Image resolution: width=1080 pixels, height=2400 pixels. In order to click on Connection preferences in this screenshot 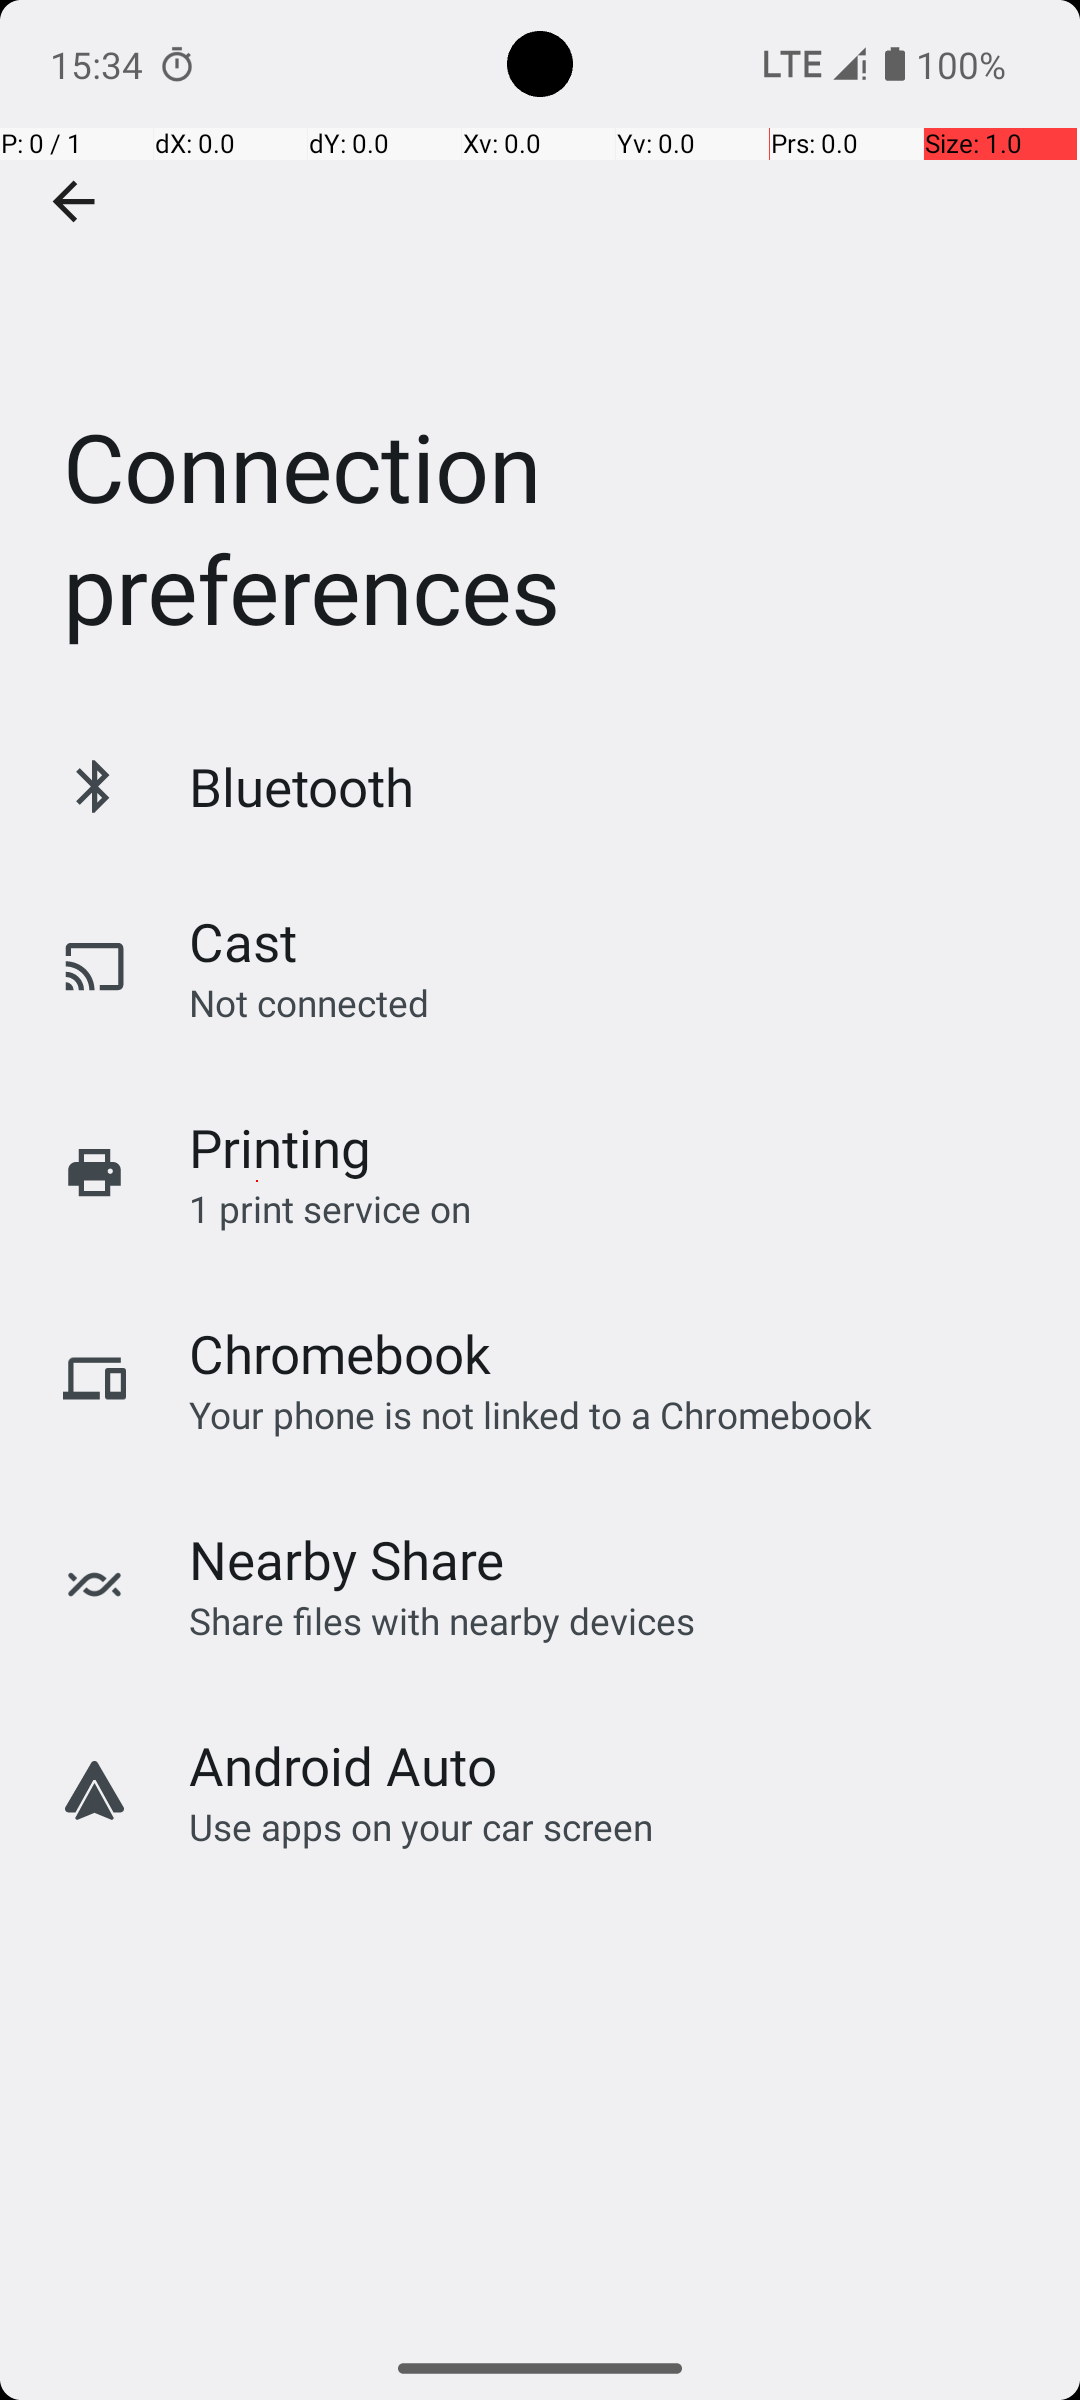, I will do `click(540, 354)`.